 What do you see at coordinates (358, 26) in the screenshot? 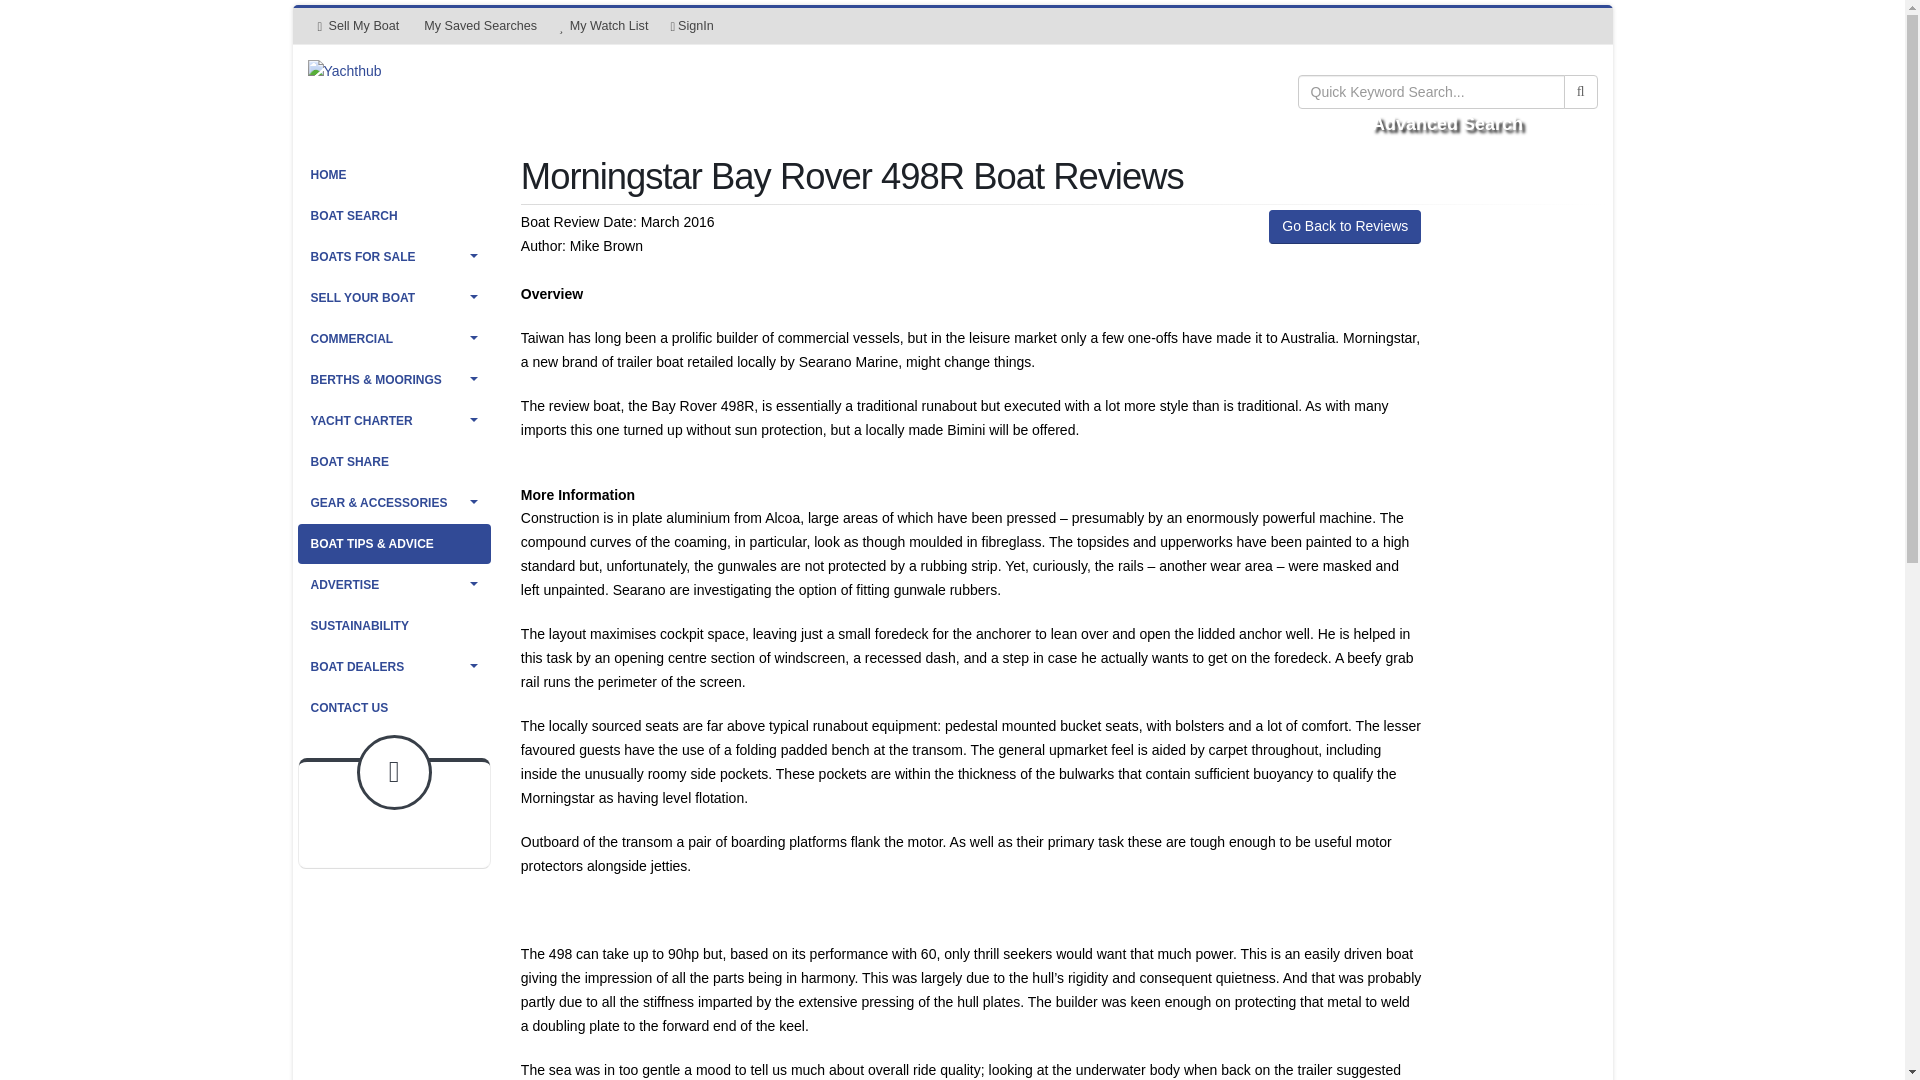
I see `Sell My Boat` at bounding box center [358, 26].